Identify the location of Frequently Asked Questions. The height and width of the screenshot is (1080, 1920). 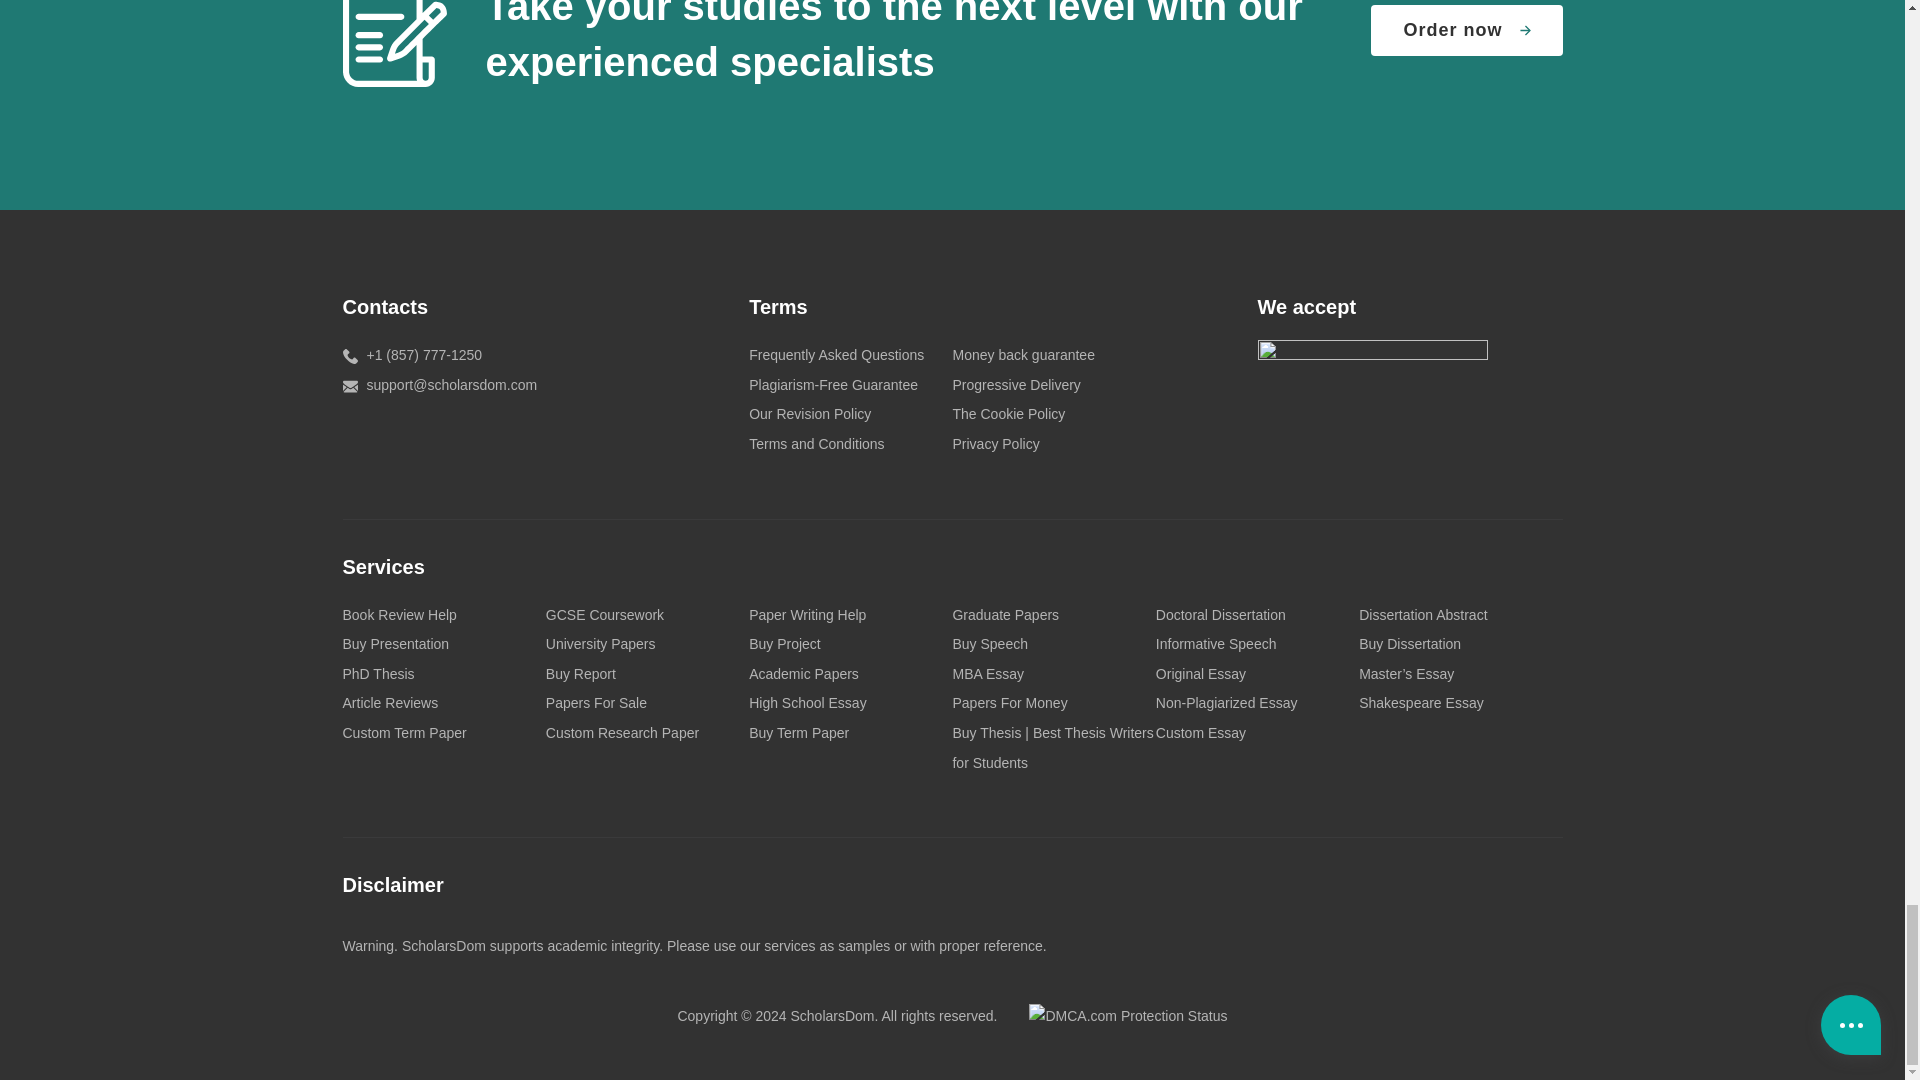
(836, 354).